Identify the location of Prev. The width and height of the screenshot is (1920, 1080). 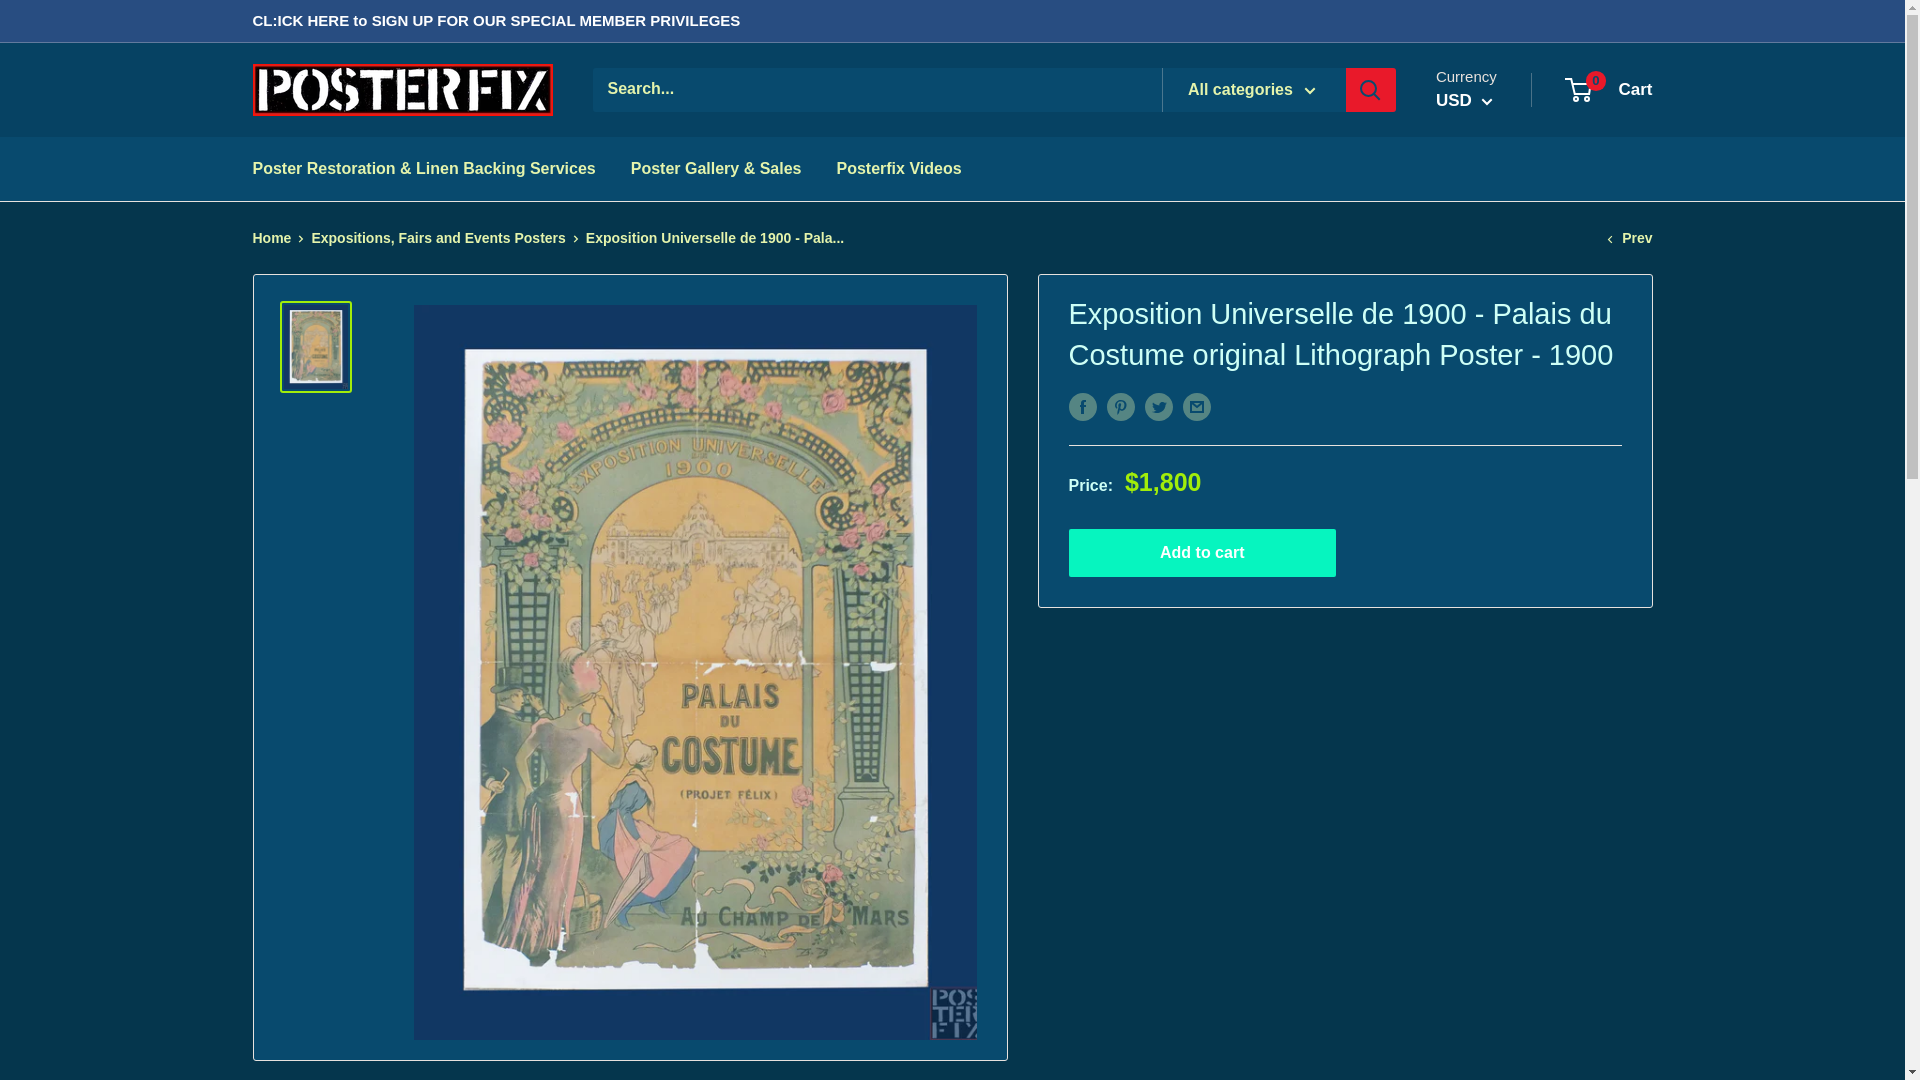
(271, 238).